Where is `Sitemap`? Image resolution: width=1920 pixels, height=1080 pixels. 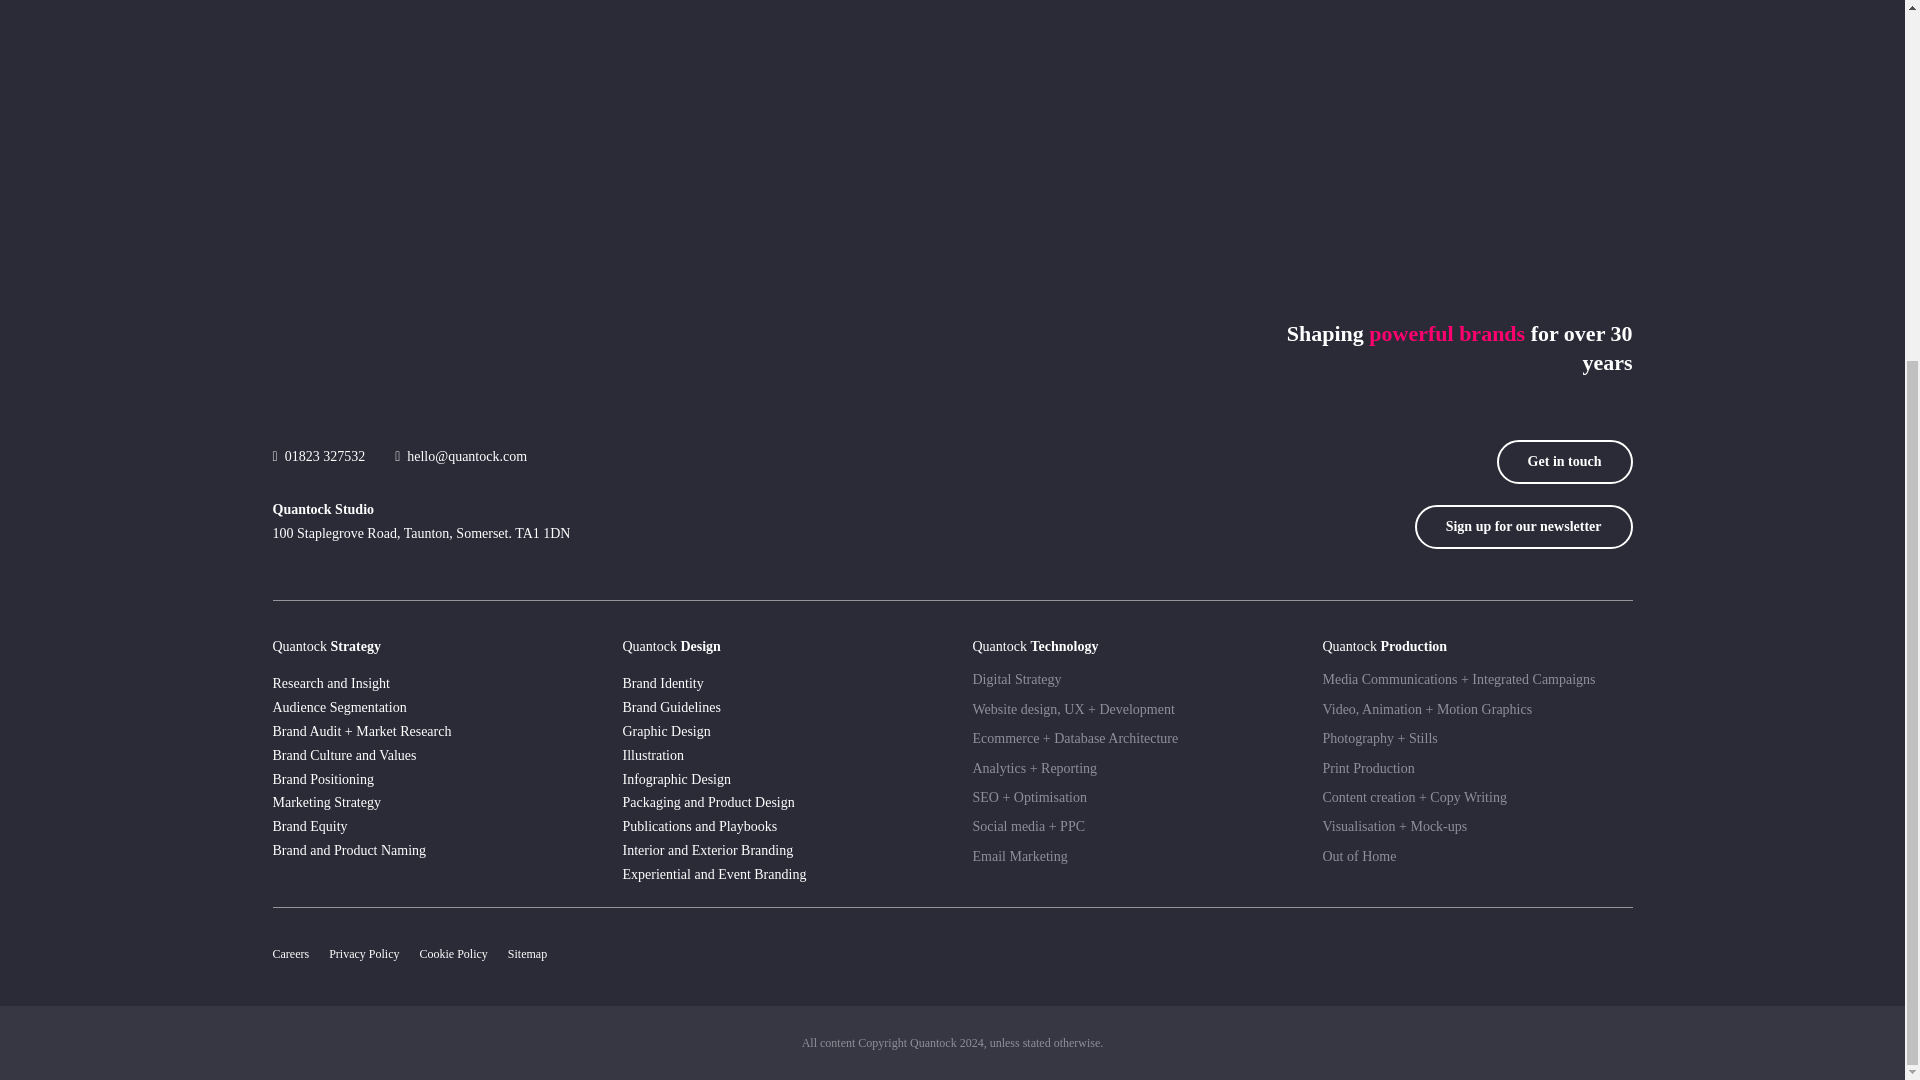 Sitemap is located at coordinates (528, 954).